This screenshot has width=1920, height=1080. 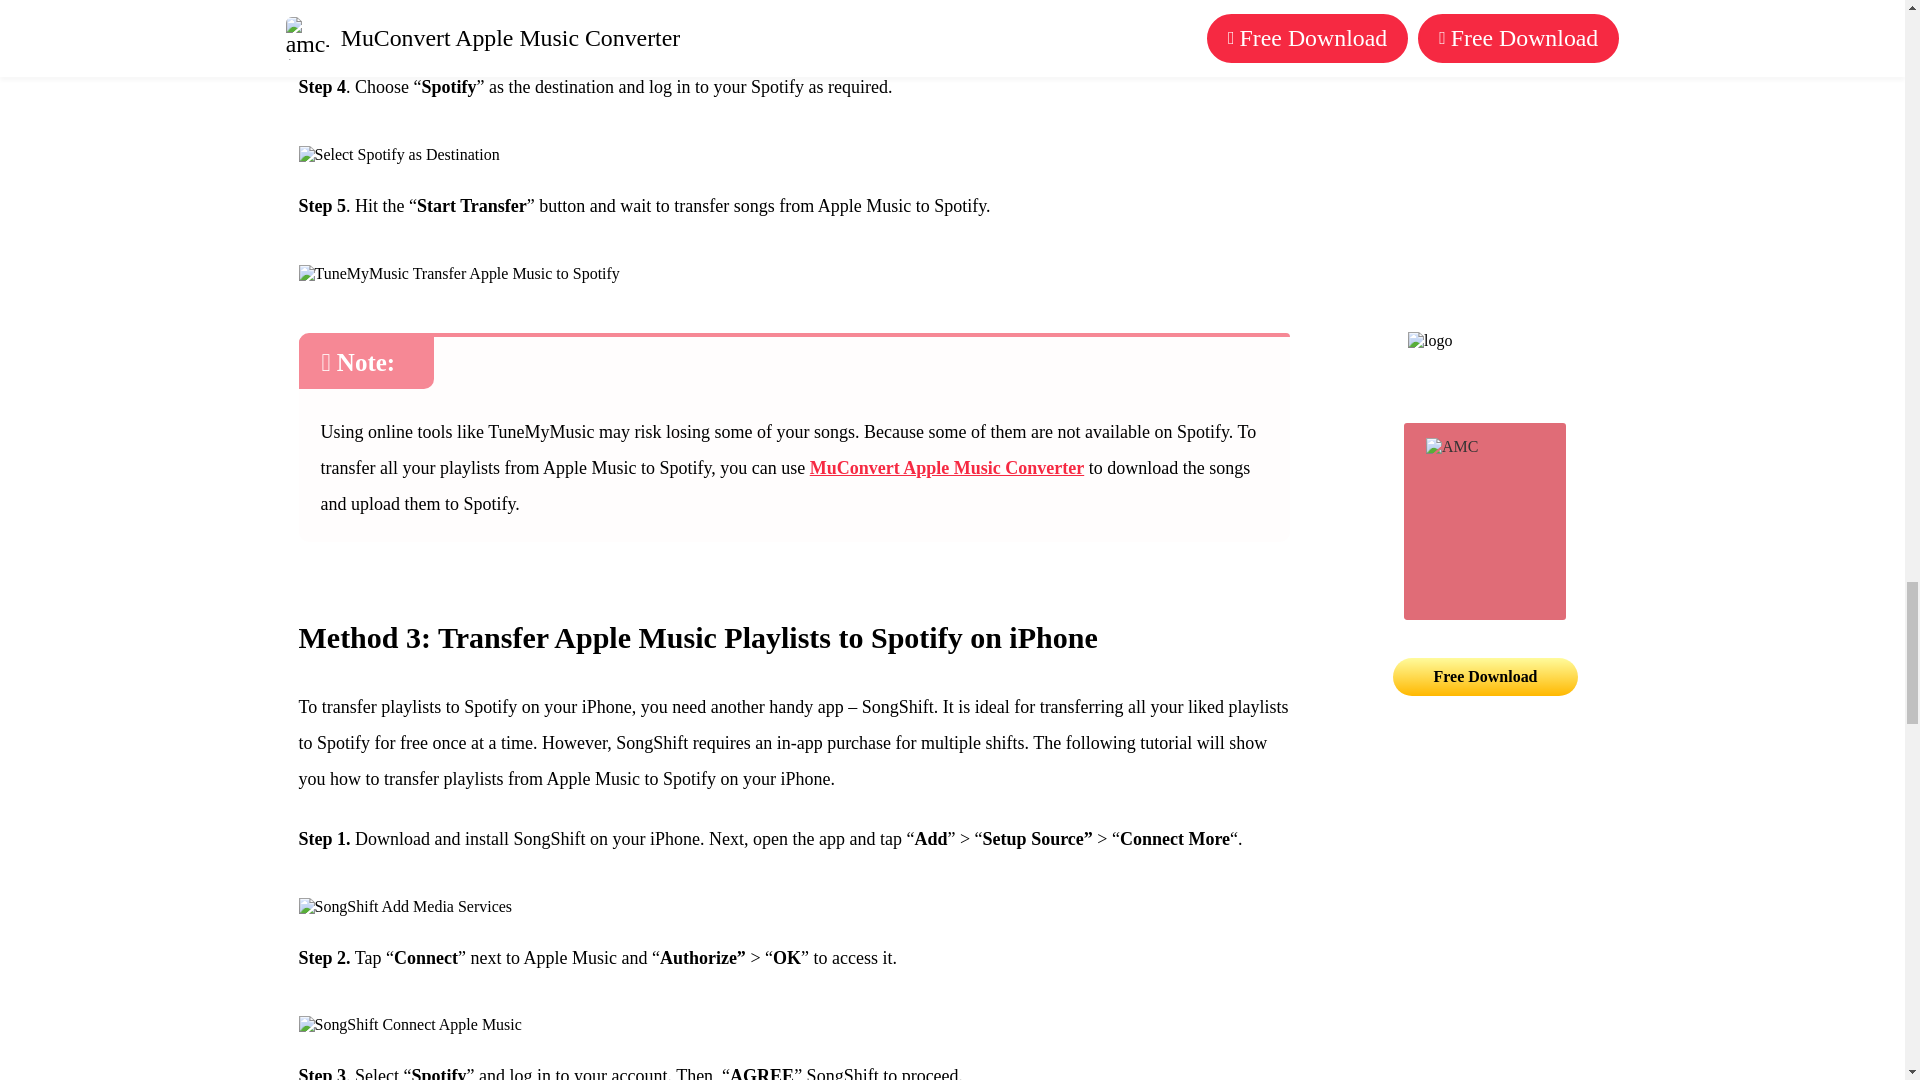 What do you see at coordinates (947, 468) in the screenshot?
I see `MuConvert Apple Music Converter` at bounding box center [947, 468].